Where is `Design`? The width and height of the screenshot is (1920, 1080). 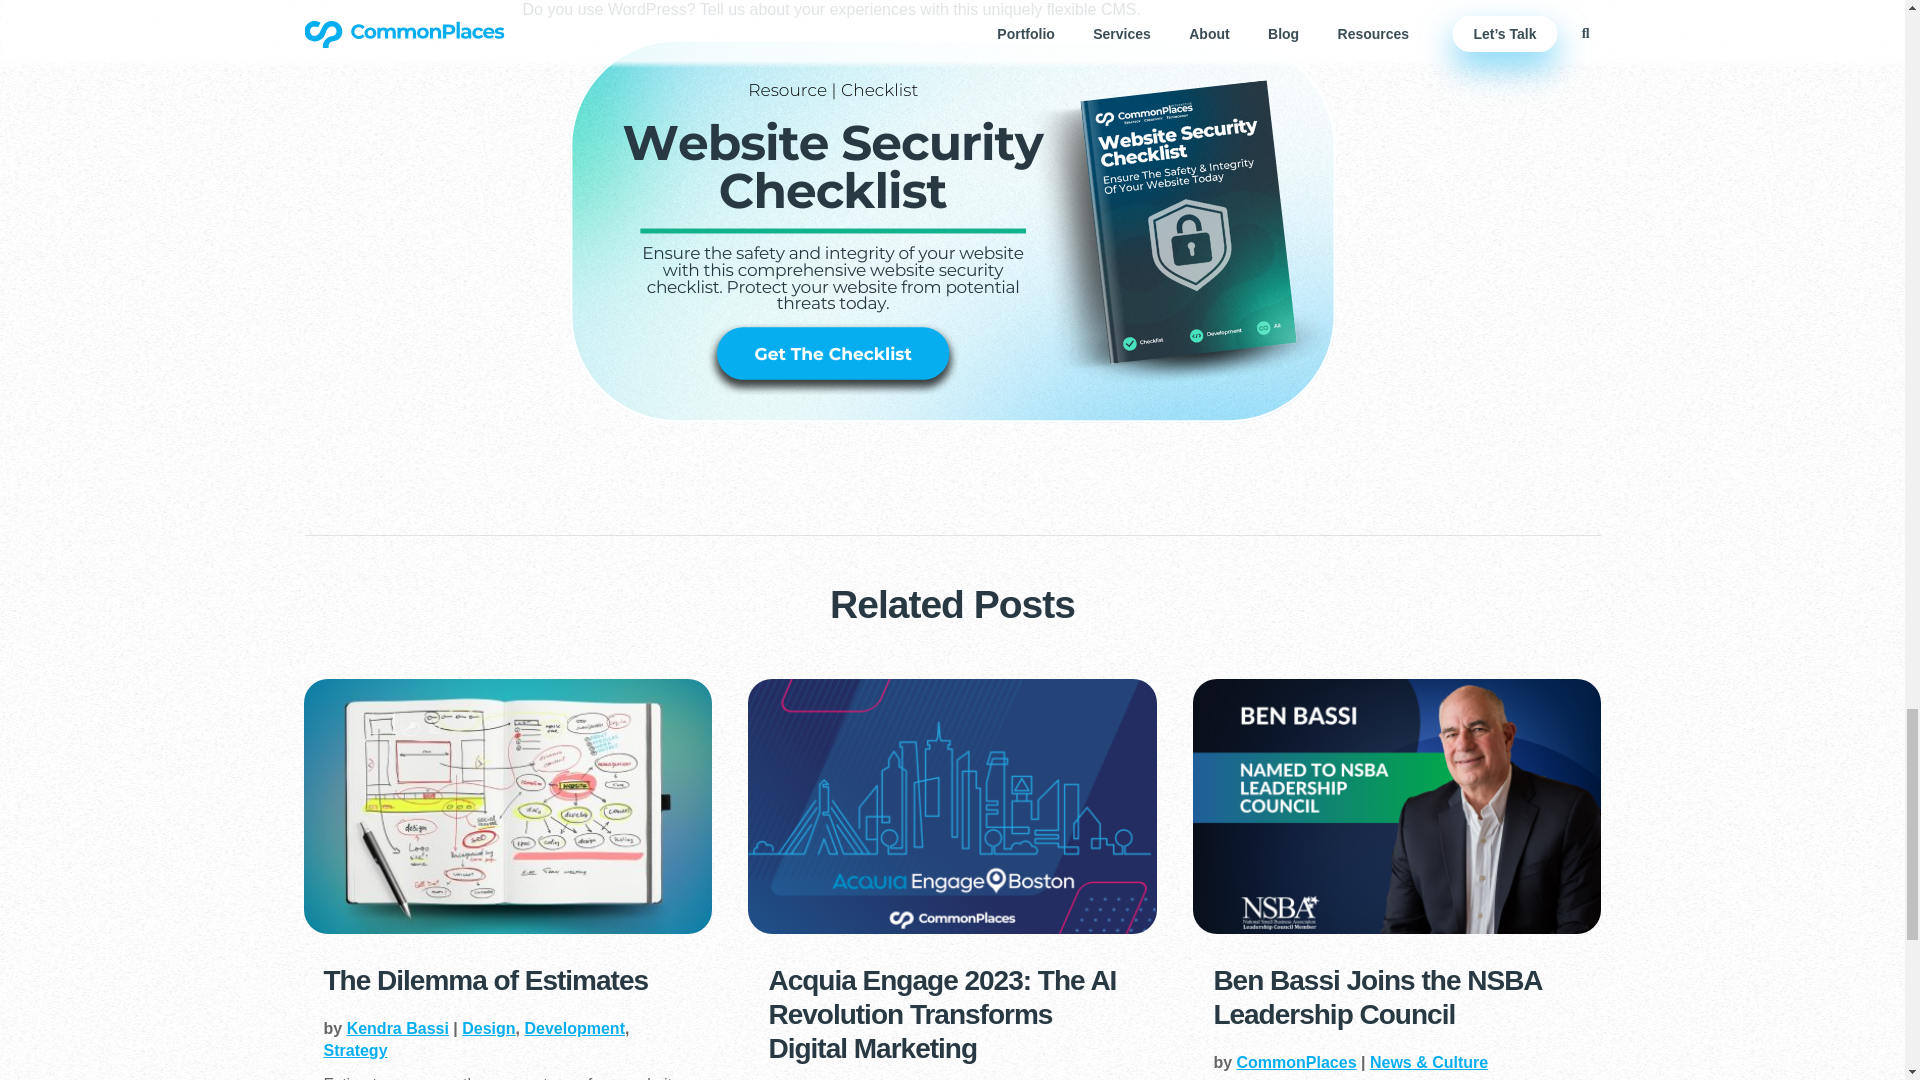 Design is located at coordinates (488, 1028).